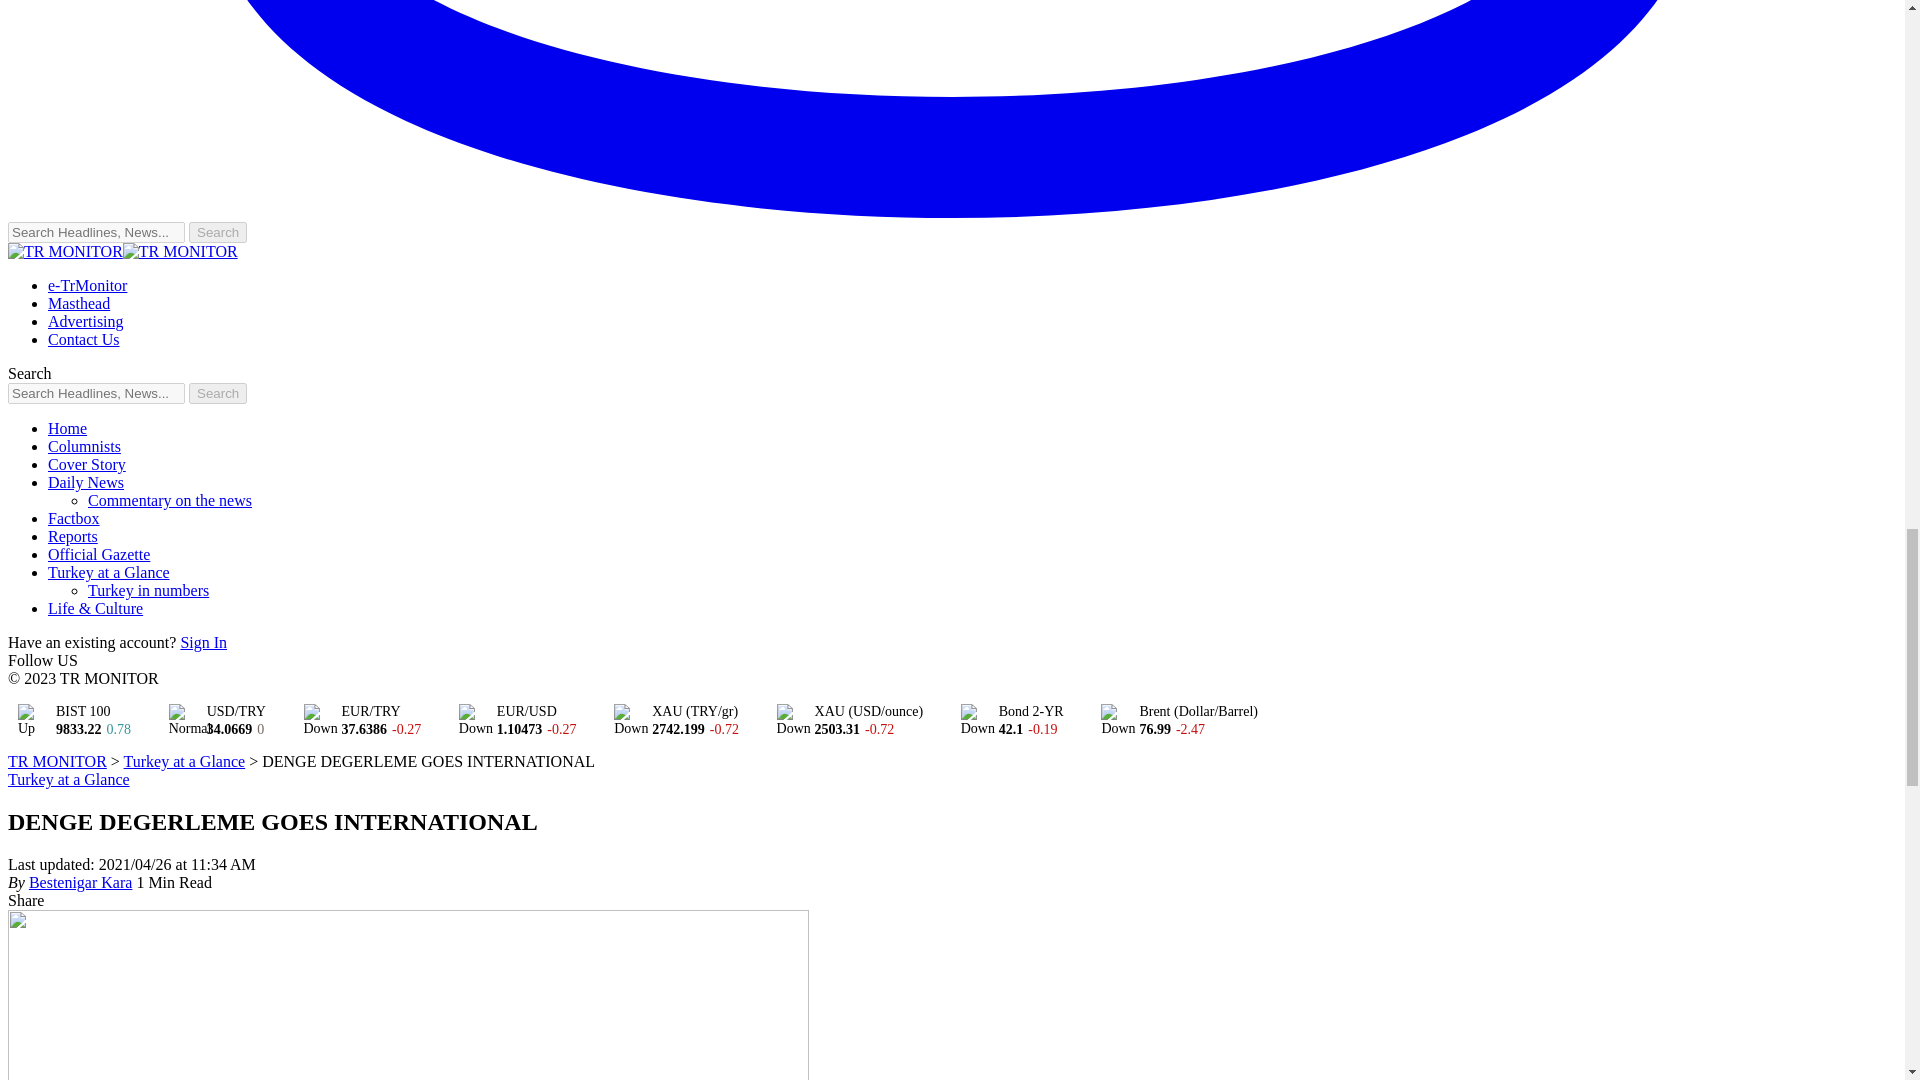 The image size is (1920, 1080). What do you see at coordinates (57, 761) in the screenshot?
I see `Go to TR MONITOR.` at bounding box center [57, 761].